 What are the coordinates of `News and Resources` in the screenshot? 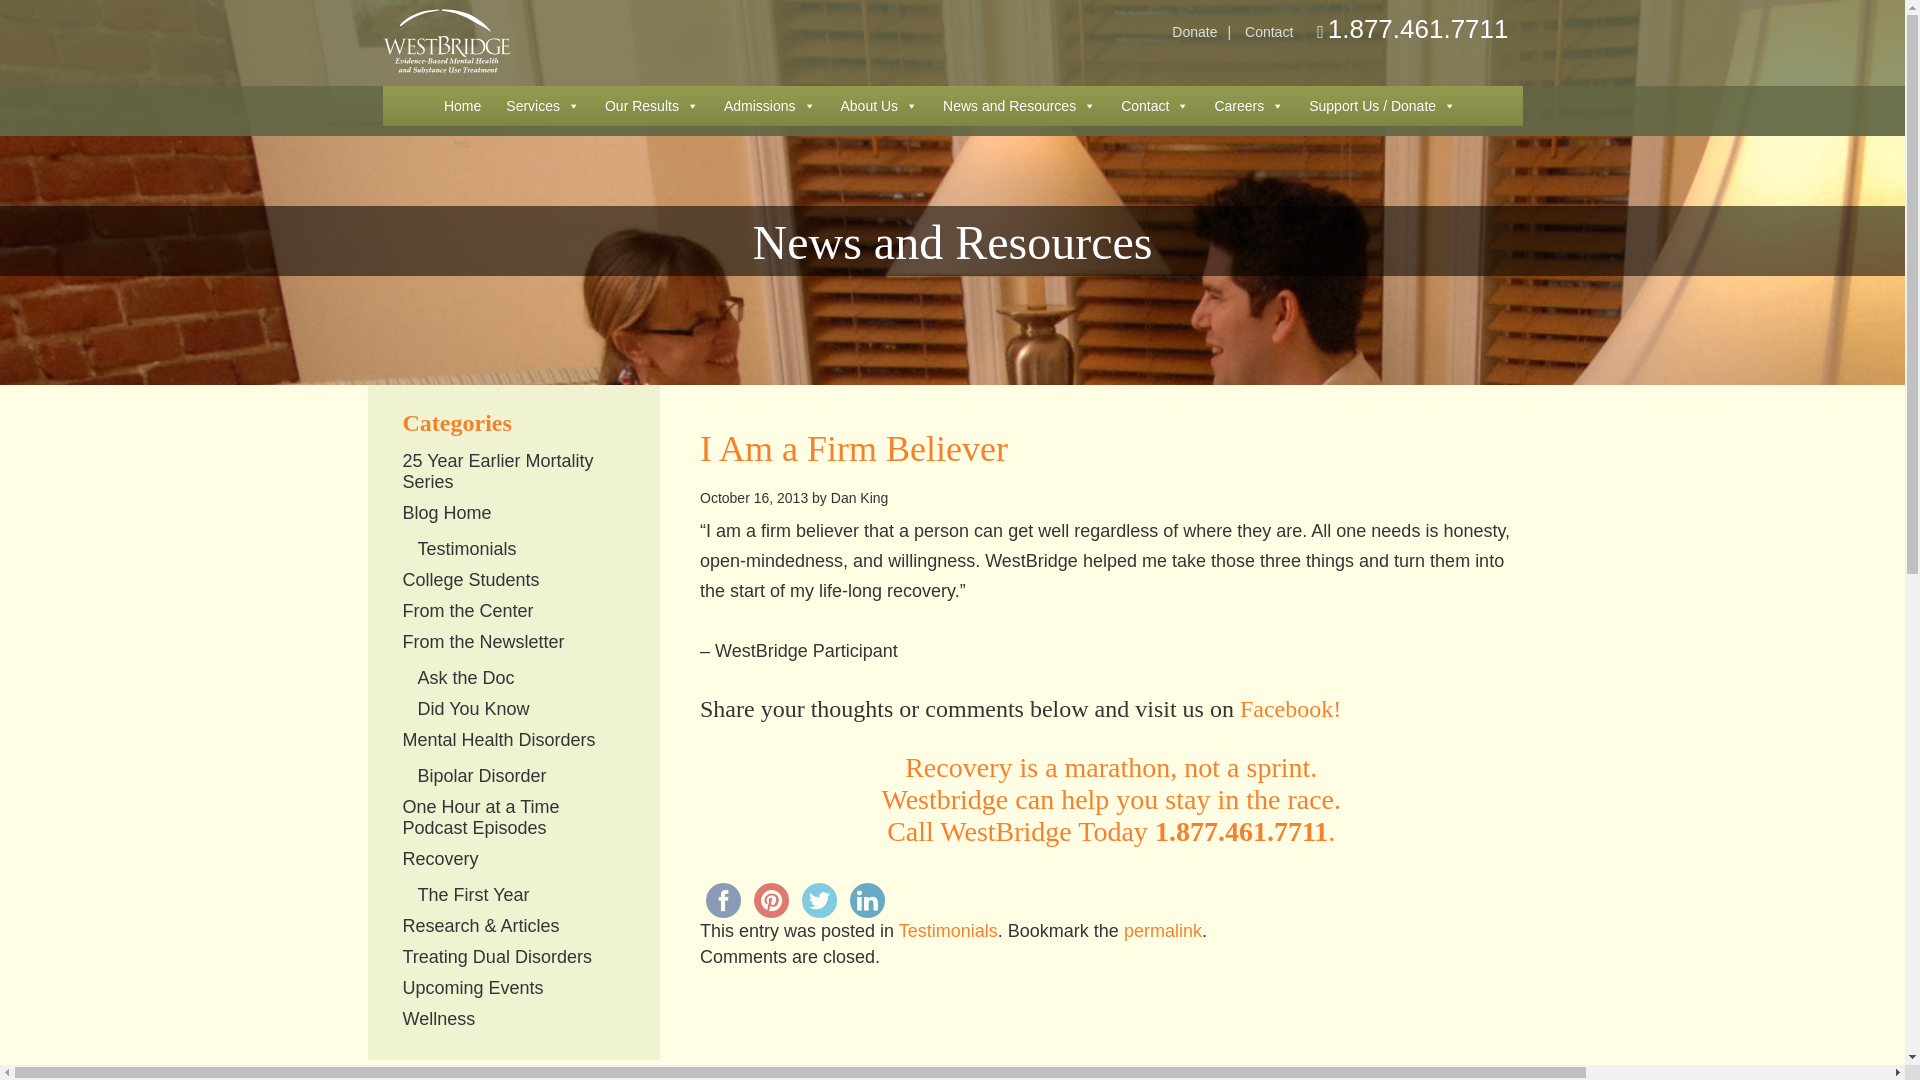 It's located at (1019, 106).